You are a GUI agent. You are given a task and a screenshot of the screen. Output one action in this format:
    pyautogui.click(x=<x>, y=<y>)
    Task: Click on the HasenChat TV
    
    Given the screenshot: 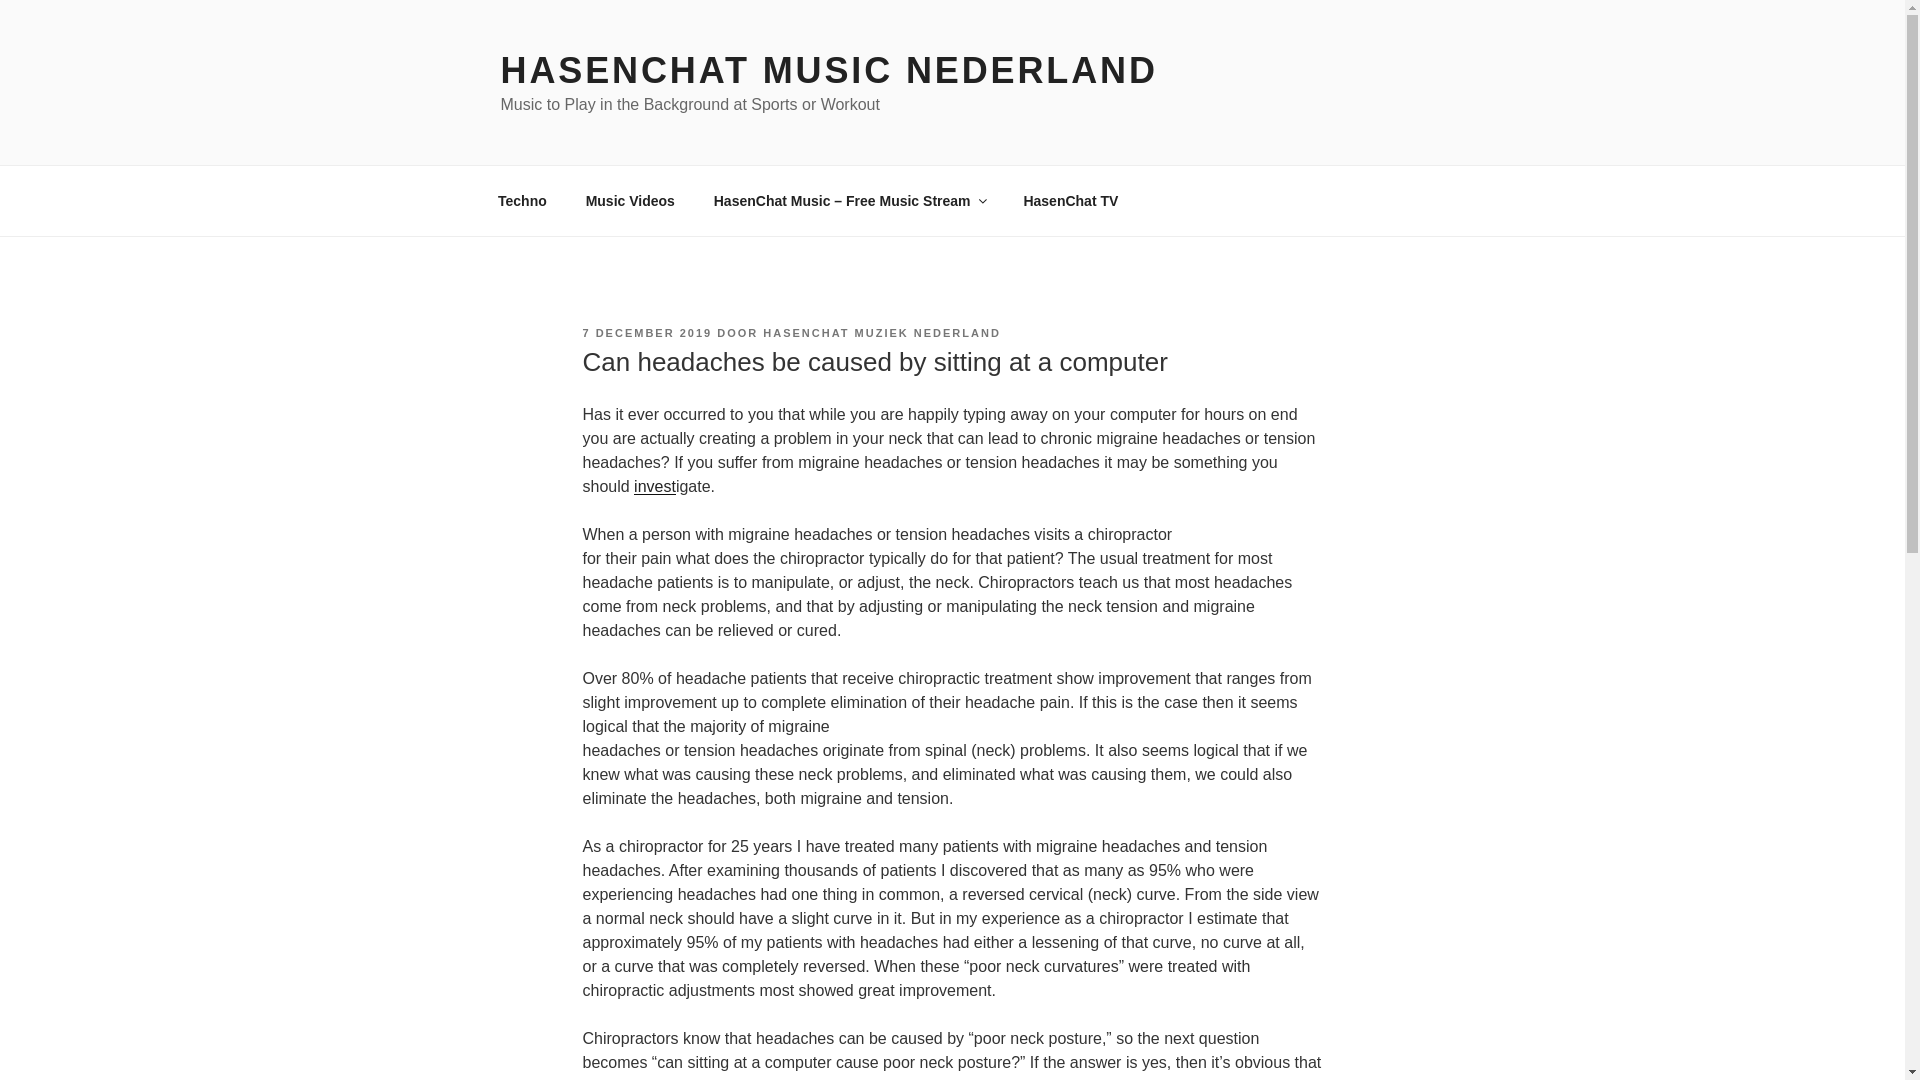 What is the action you would take?
    pyautogui.click(x=1071, y=200)
    